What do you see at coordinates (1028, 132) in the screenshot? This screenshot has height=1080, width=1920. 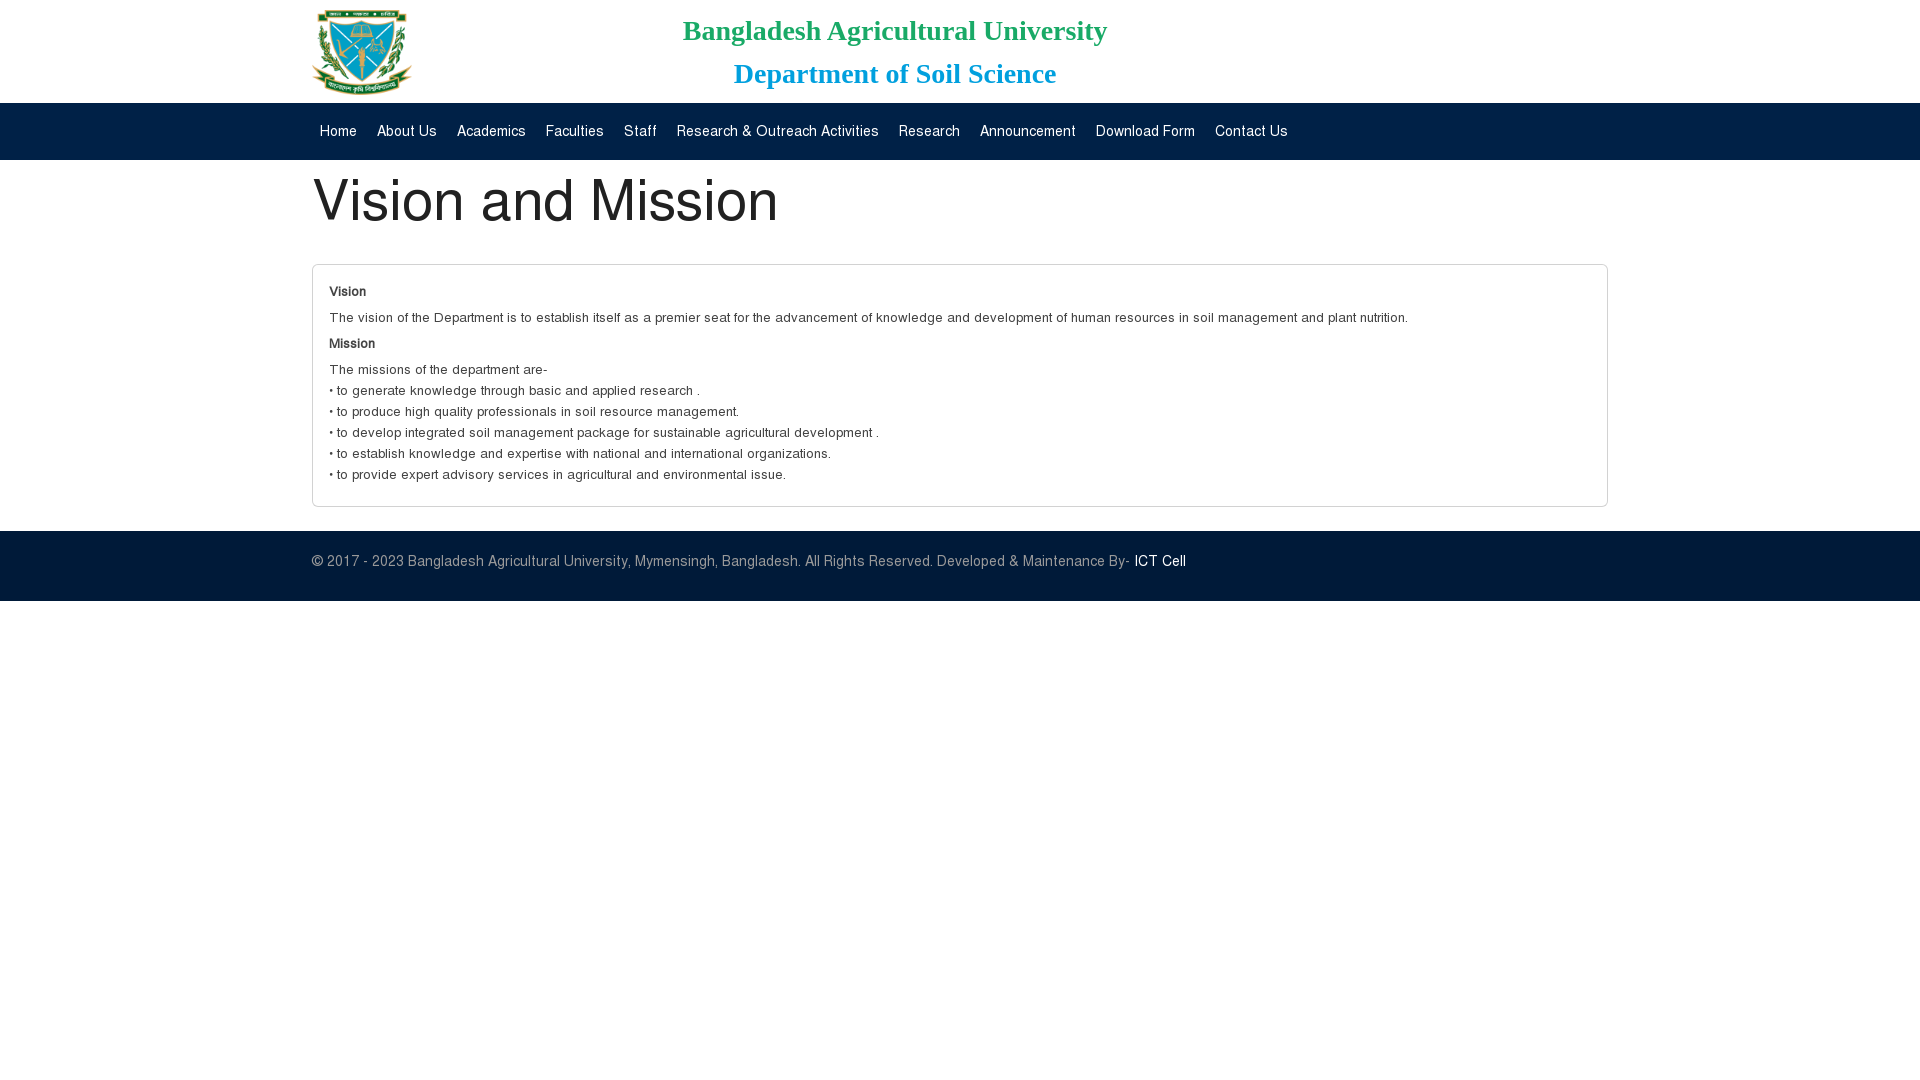 I see `Announcement` at bounding box center [1028, 132].